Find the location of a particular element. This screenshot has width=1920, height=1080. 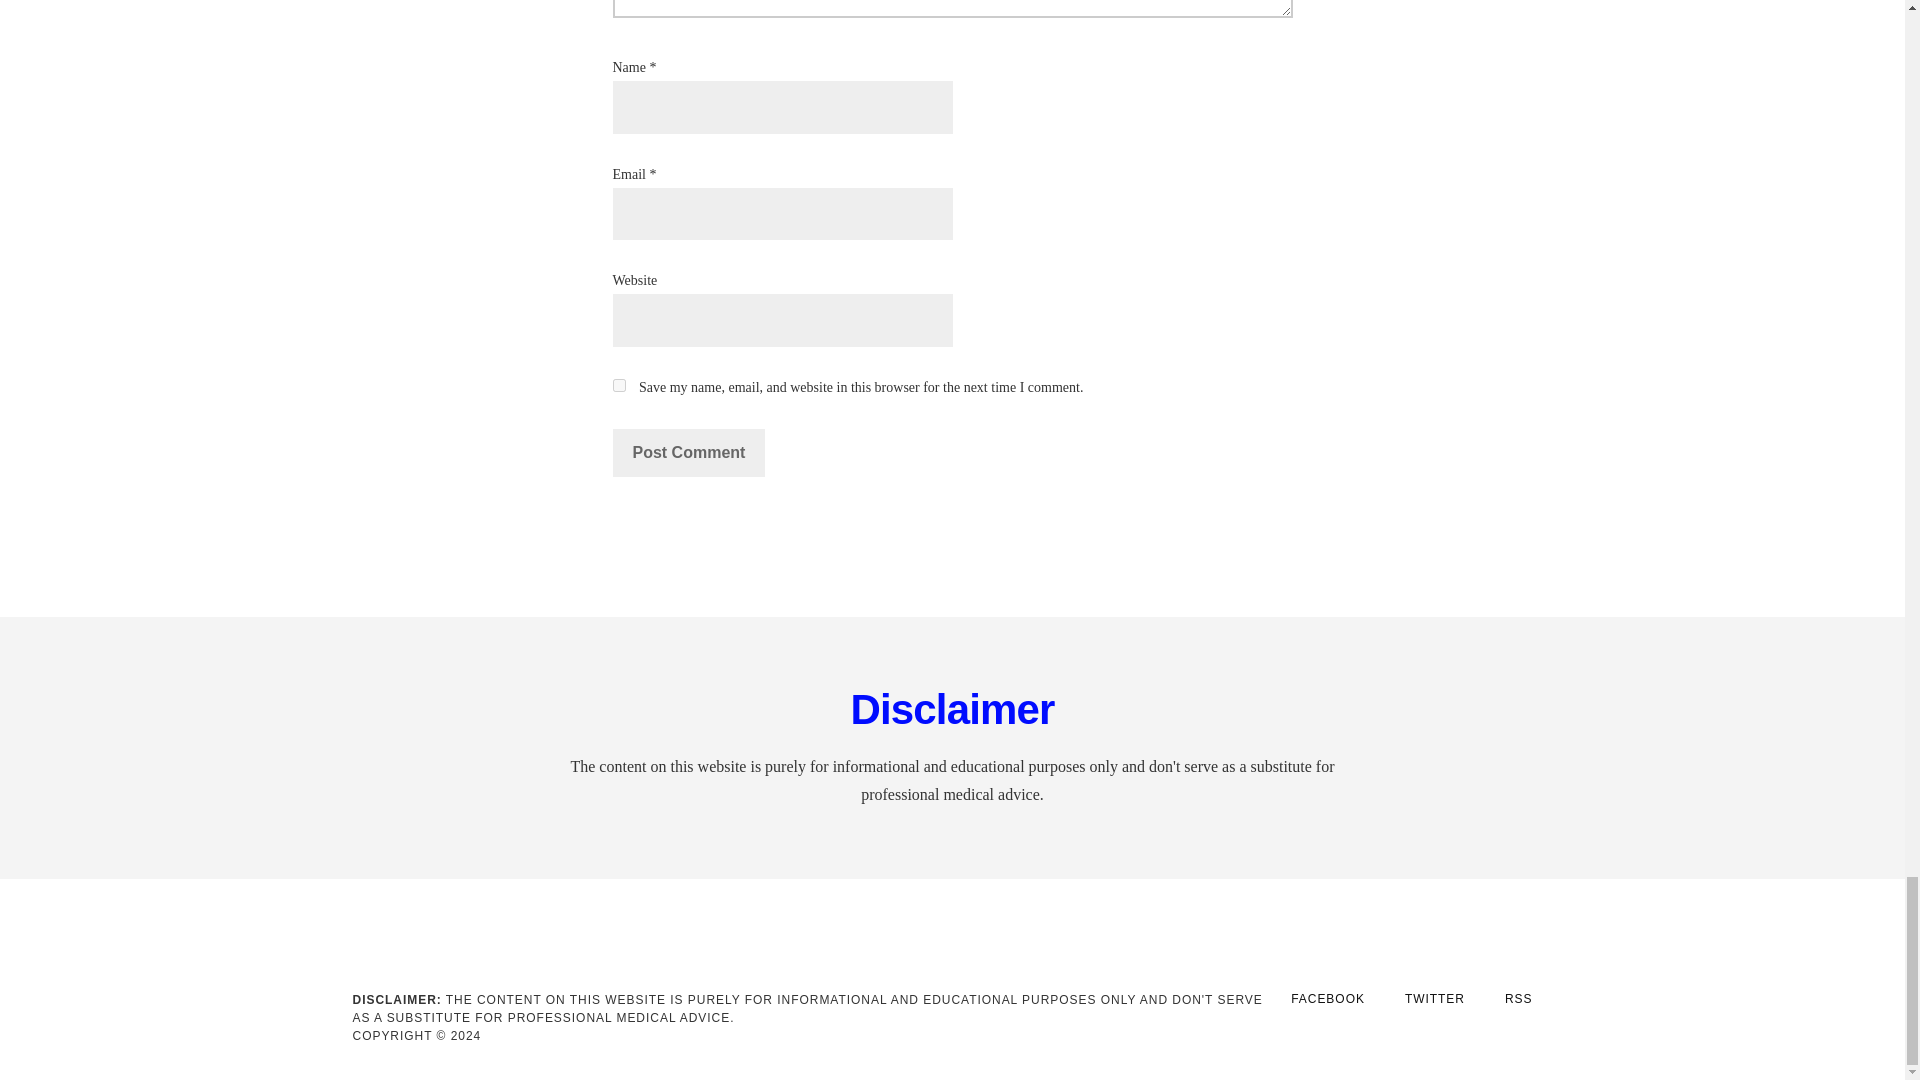

FACEBOOK is located at coordinates (1328, 999).